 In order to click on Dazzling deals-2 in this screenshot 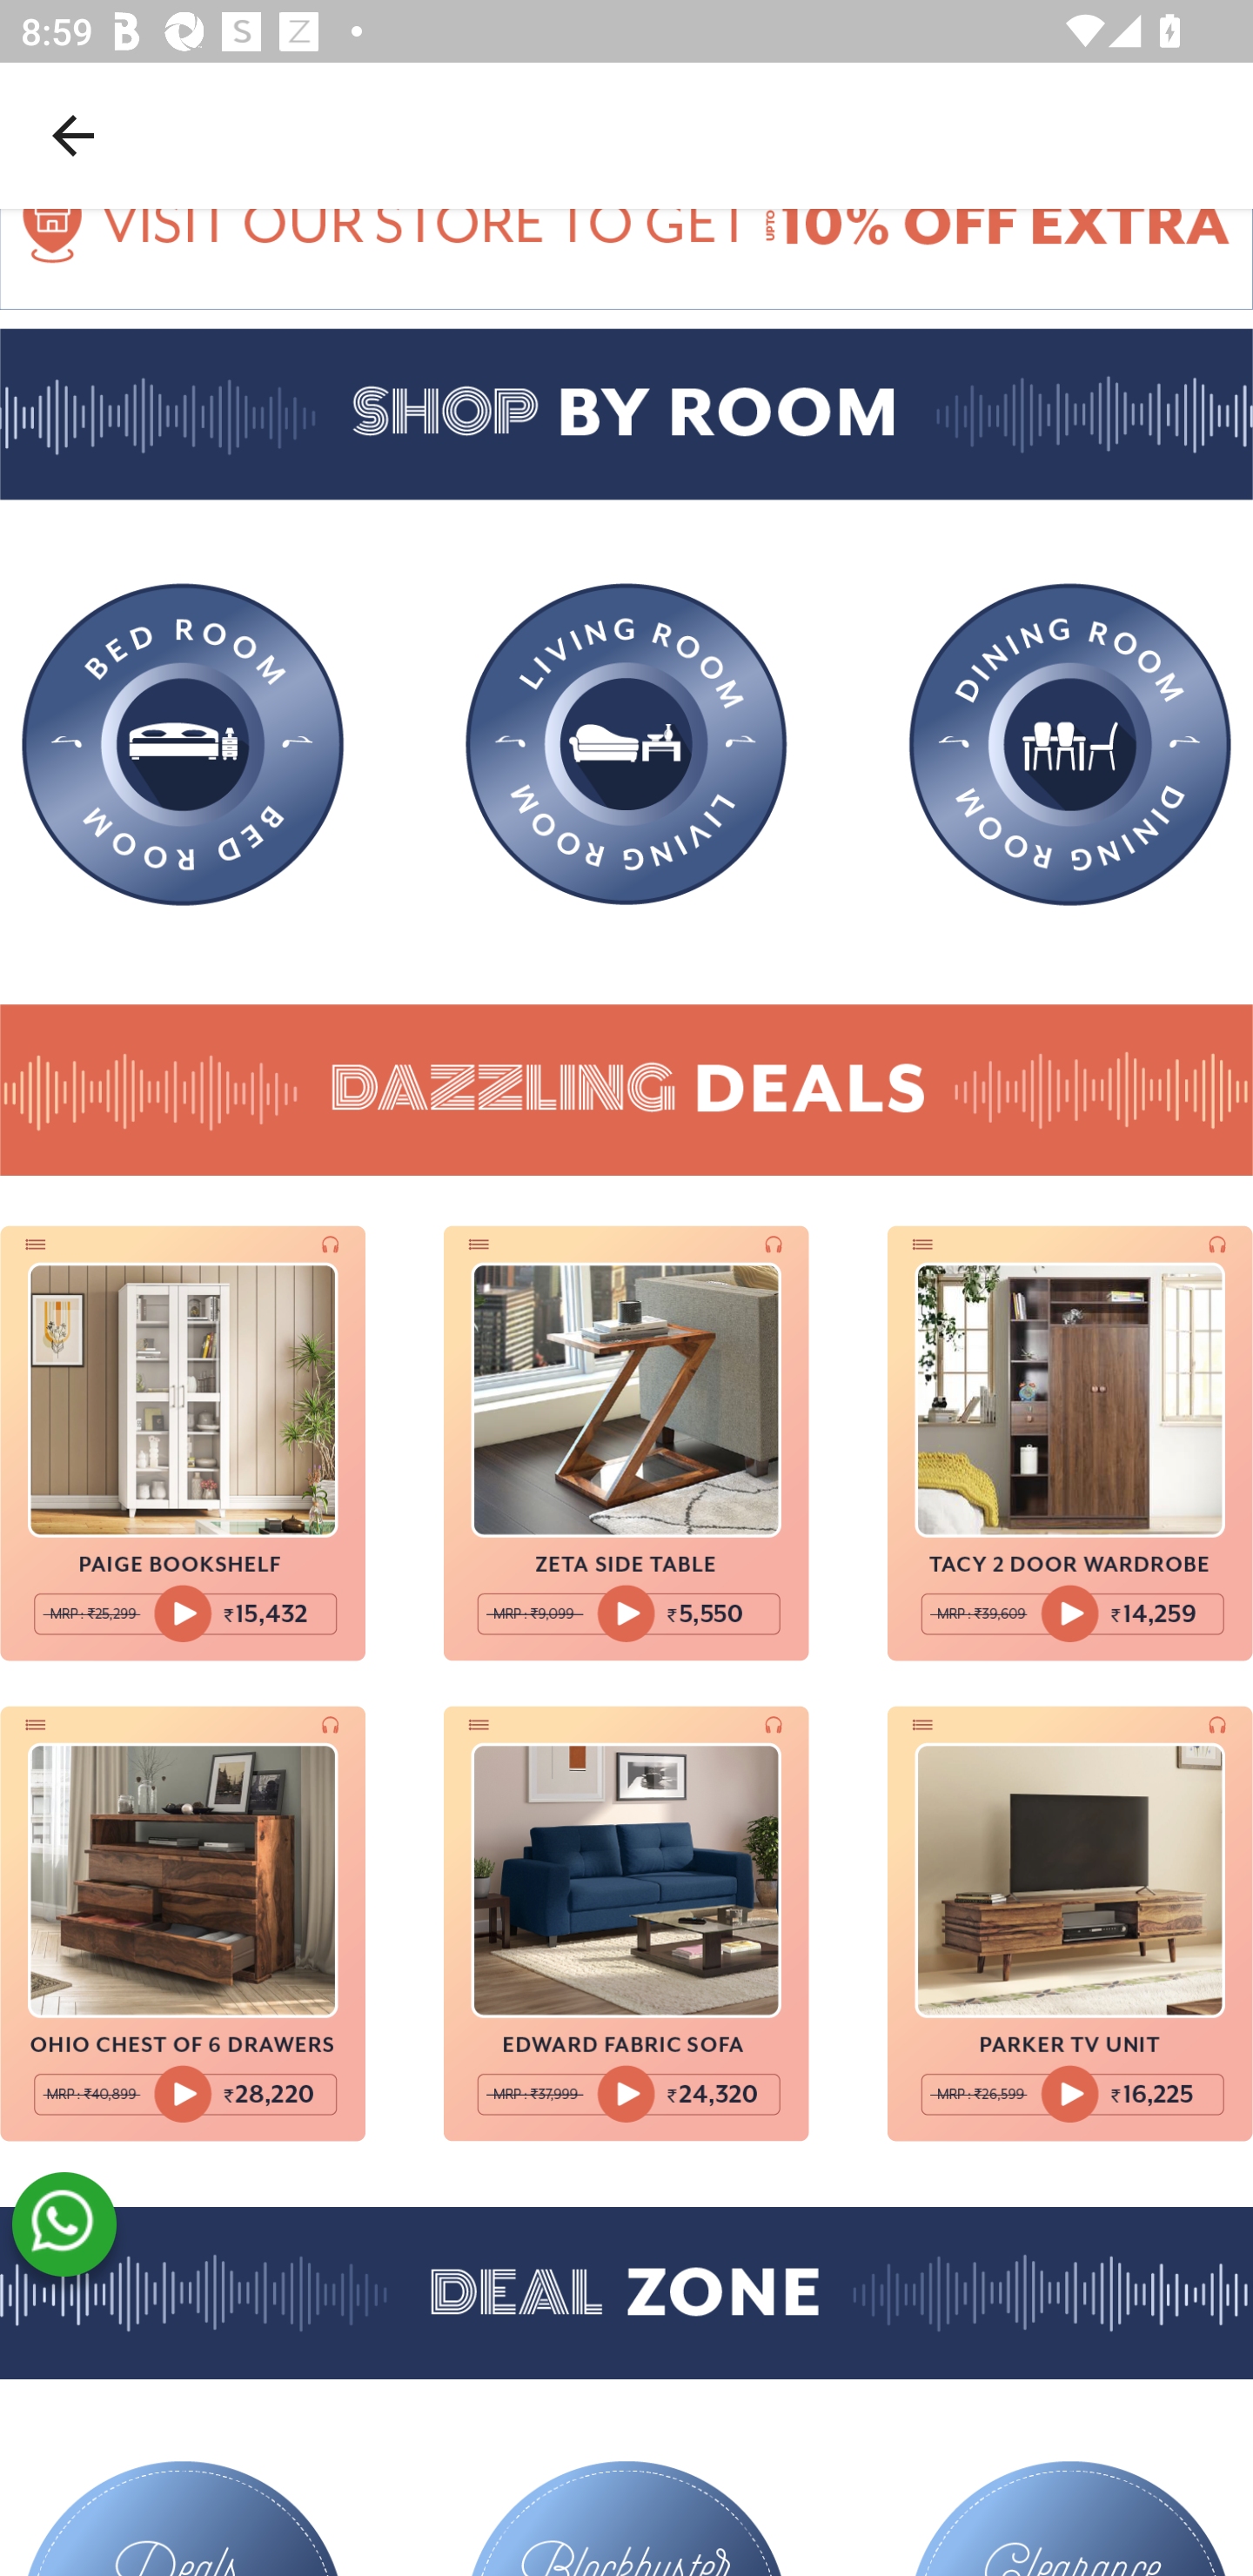, I will do `click(626, 1445)`.